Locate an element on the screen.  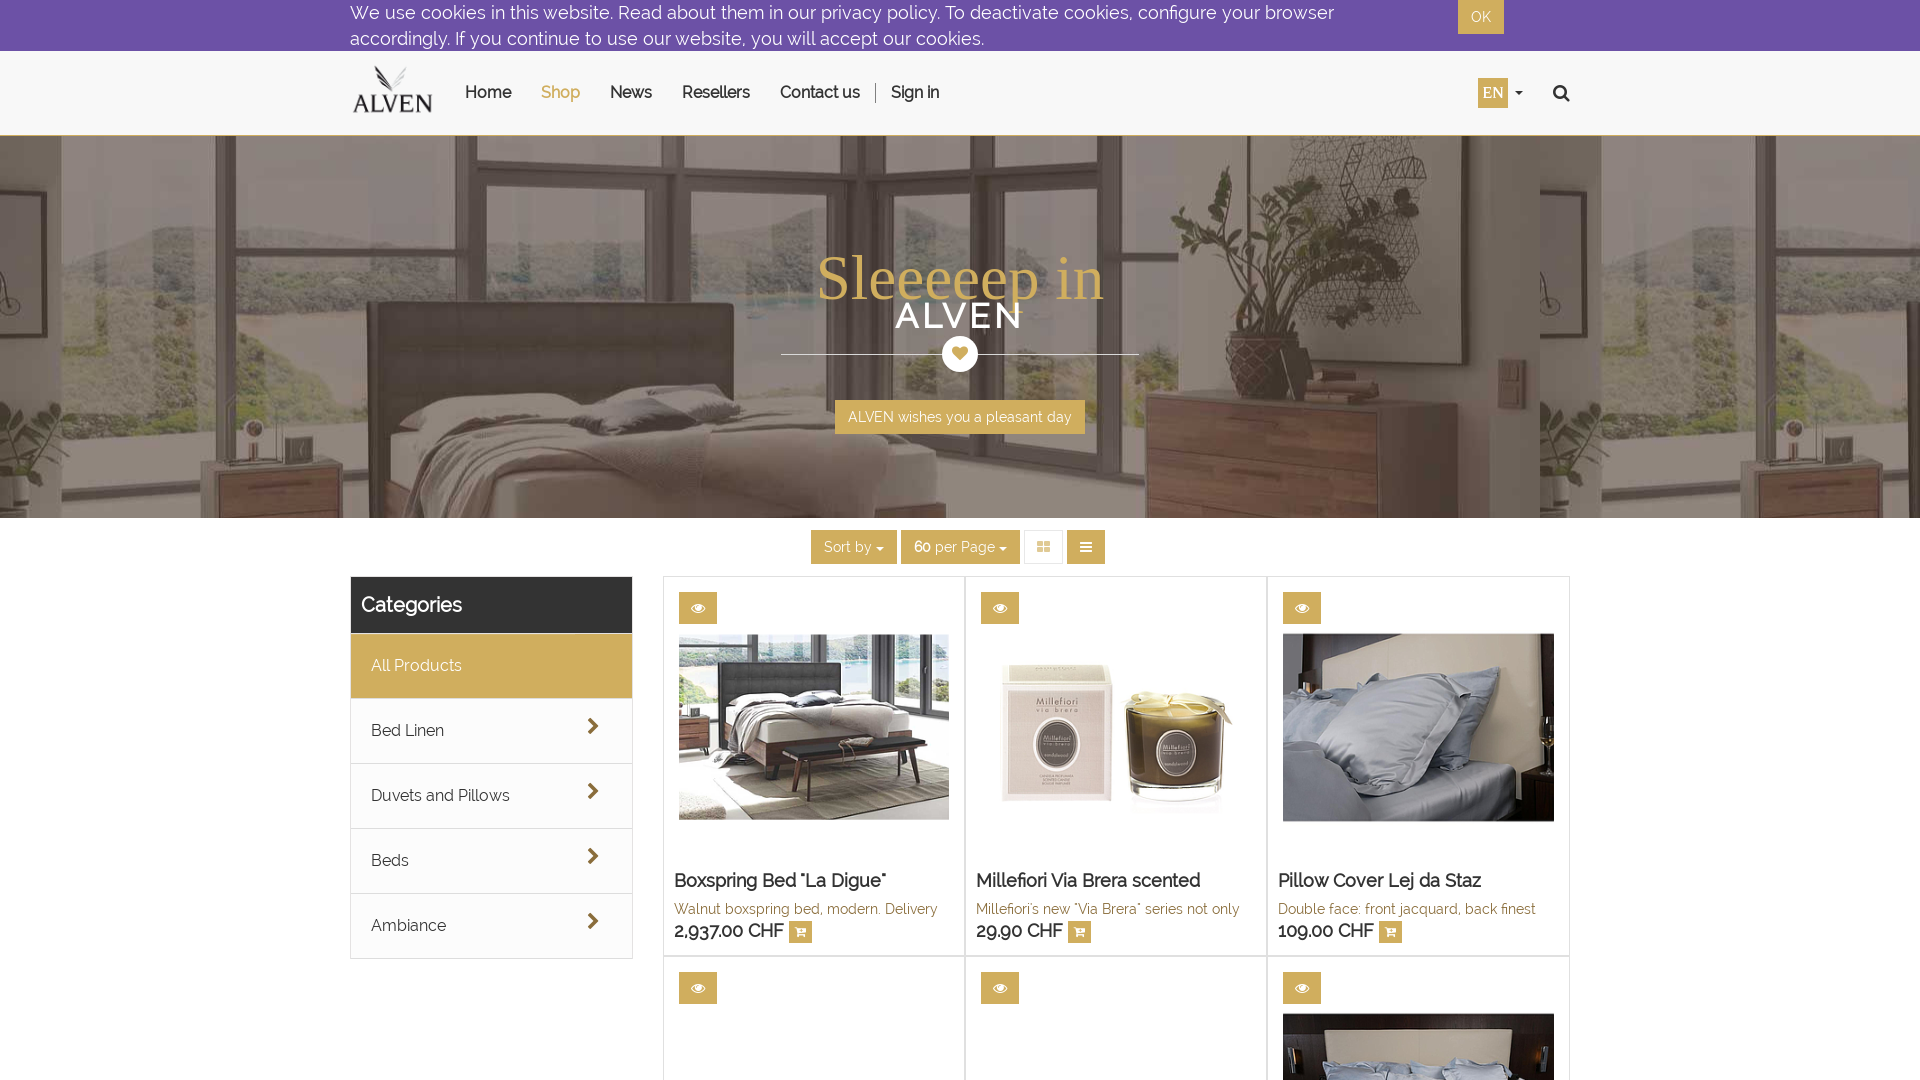
Quick view is located at coordinates (697, 988).